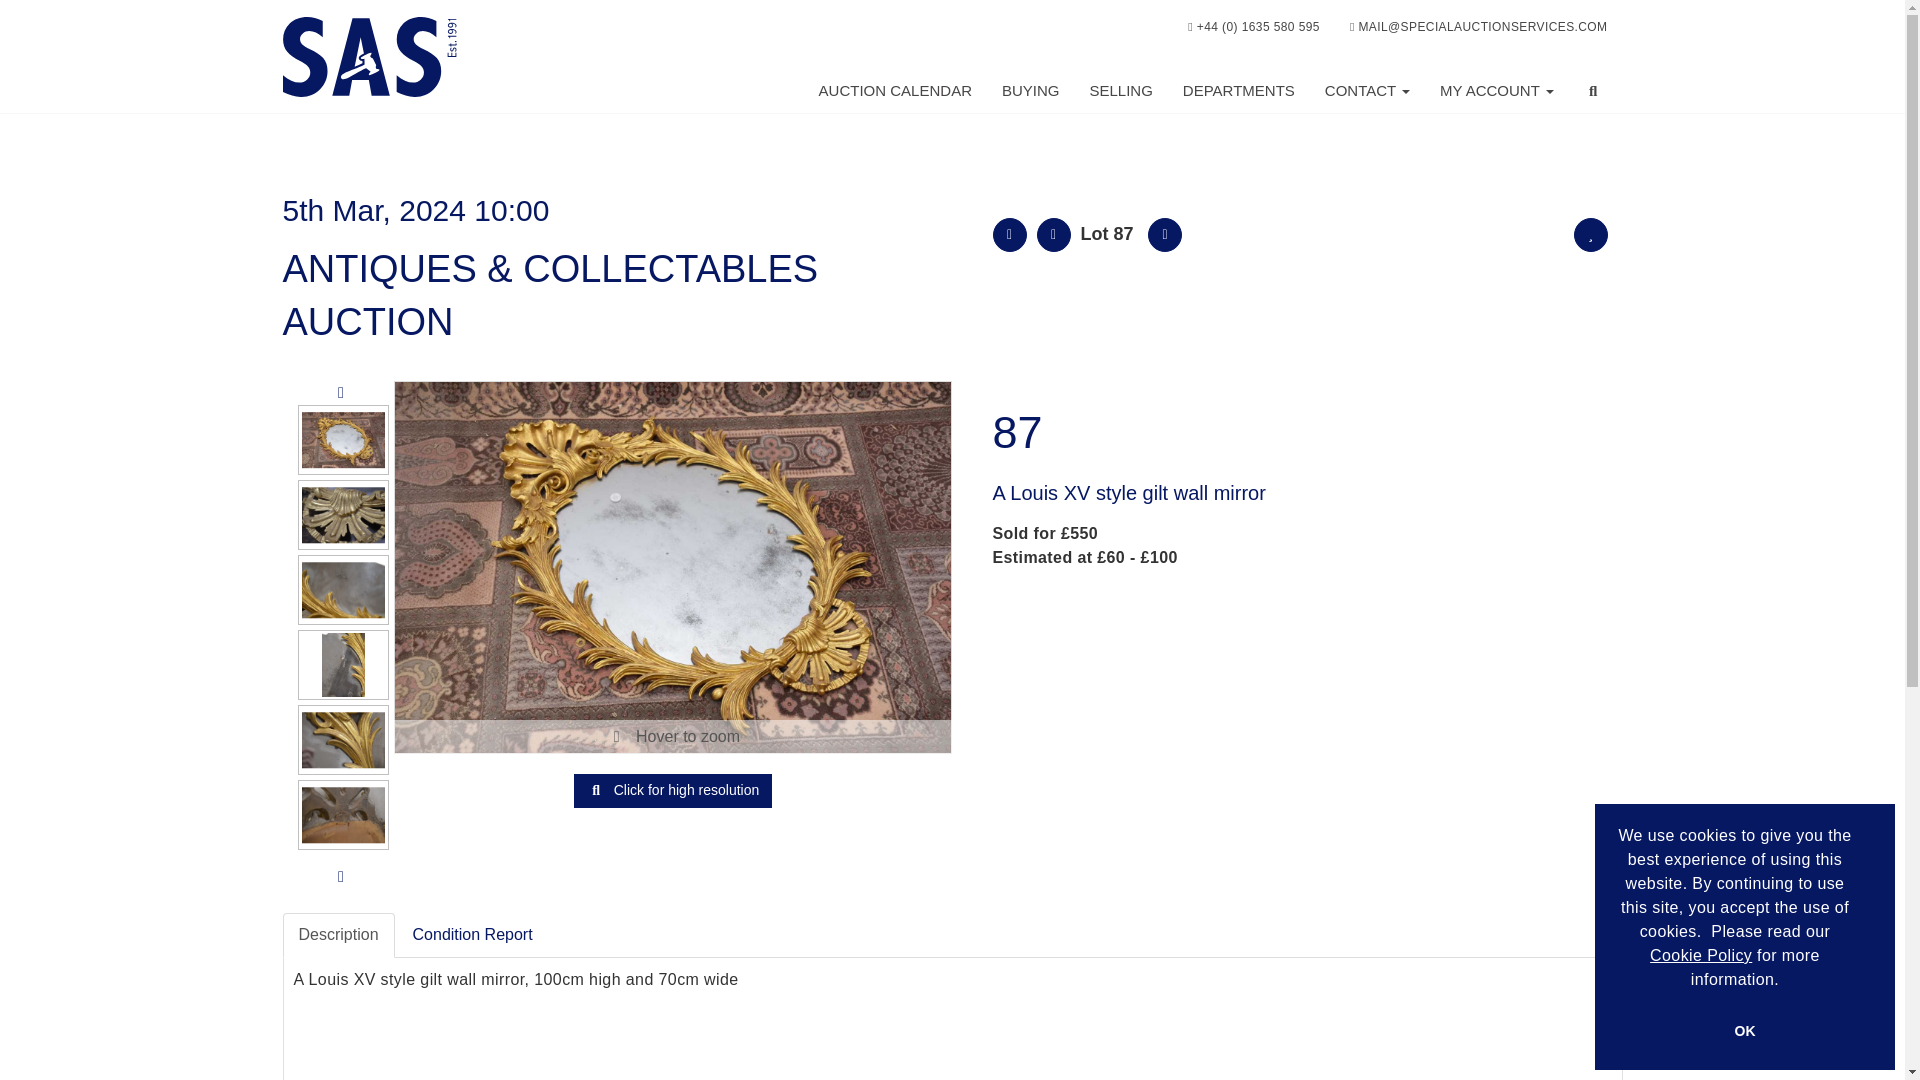 Image resolution: width=1920 pixels, height=1080 pixels. I want to click on MY ACCOUNT, so click(1496, 91).